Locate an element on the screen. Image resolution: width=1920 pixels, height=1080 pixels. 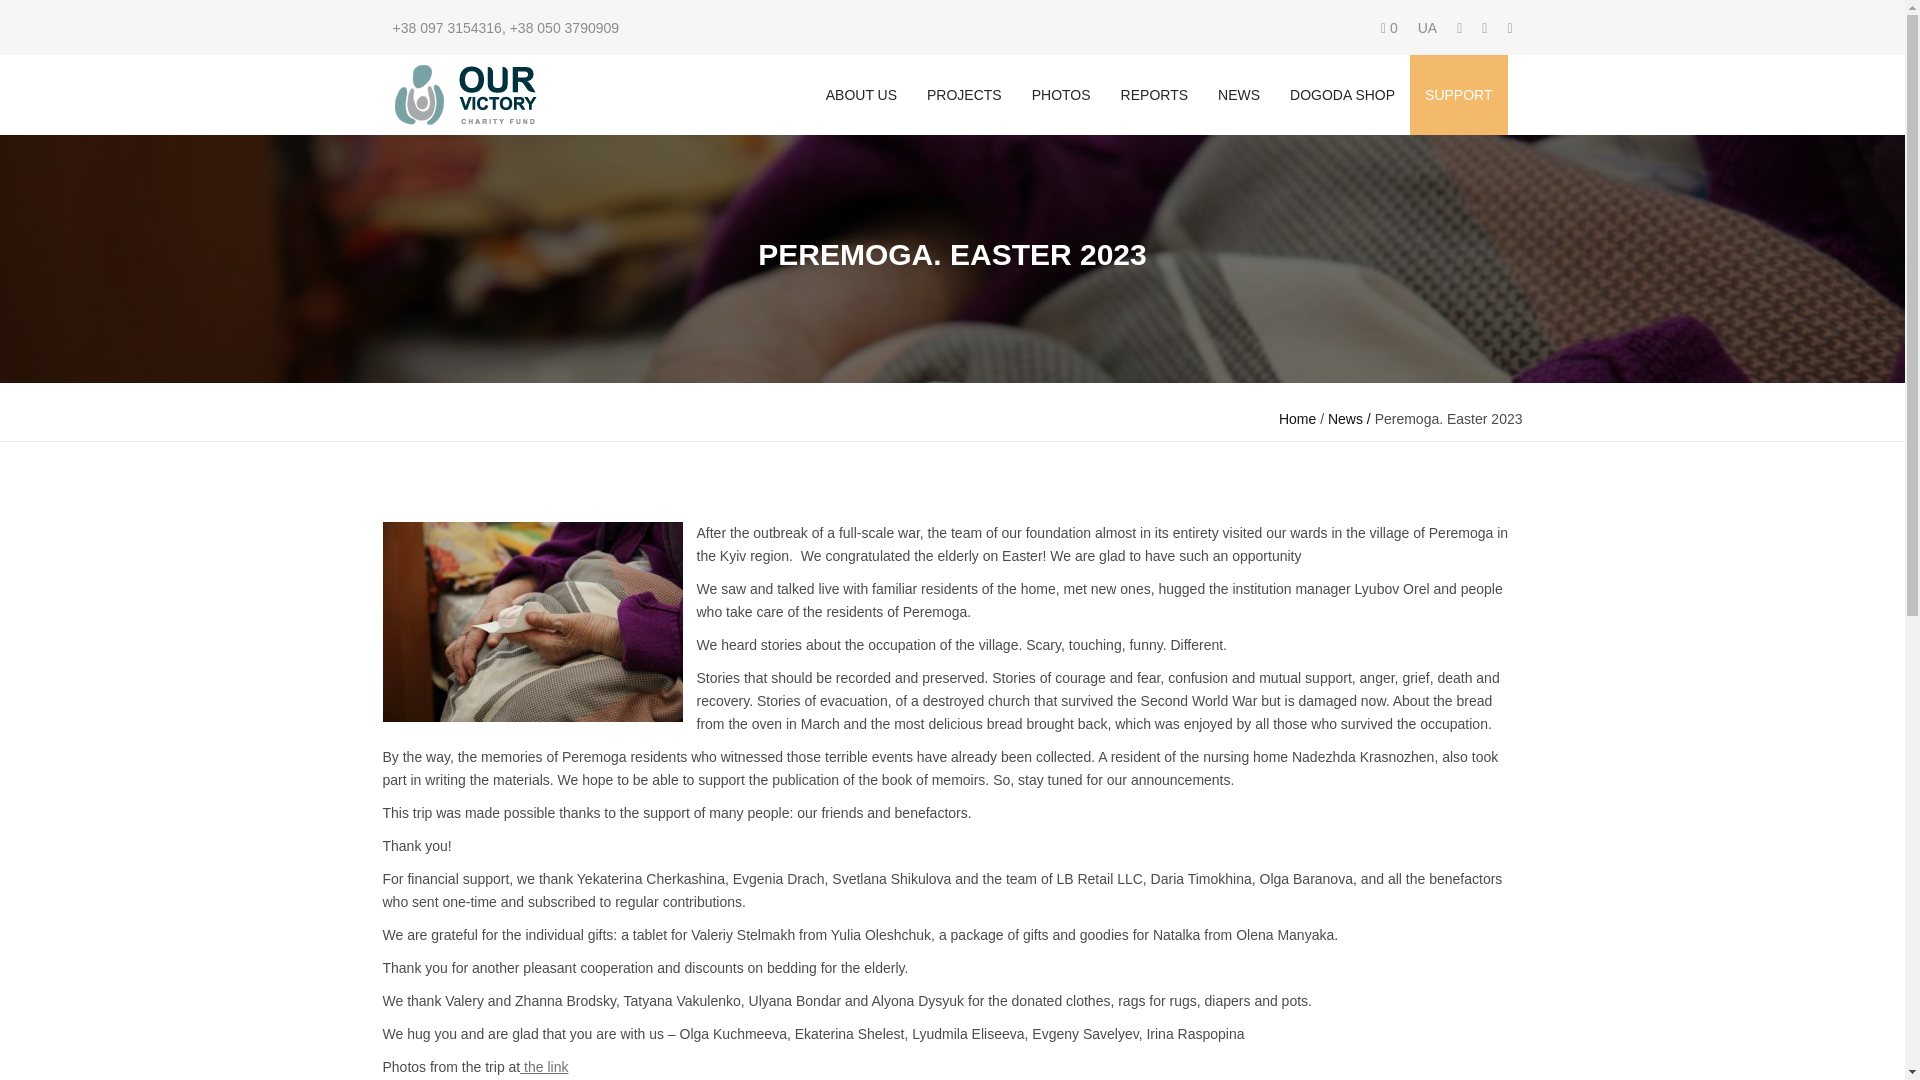
"Nasha Peremoga" Charitable Foundation is located at coordinates (464, 94).